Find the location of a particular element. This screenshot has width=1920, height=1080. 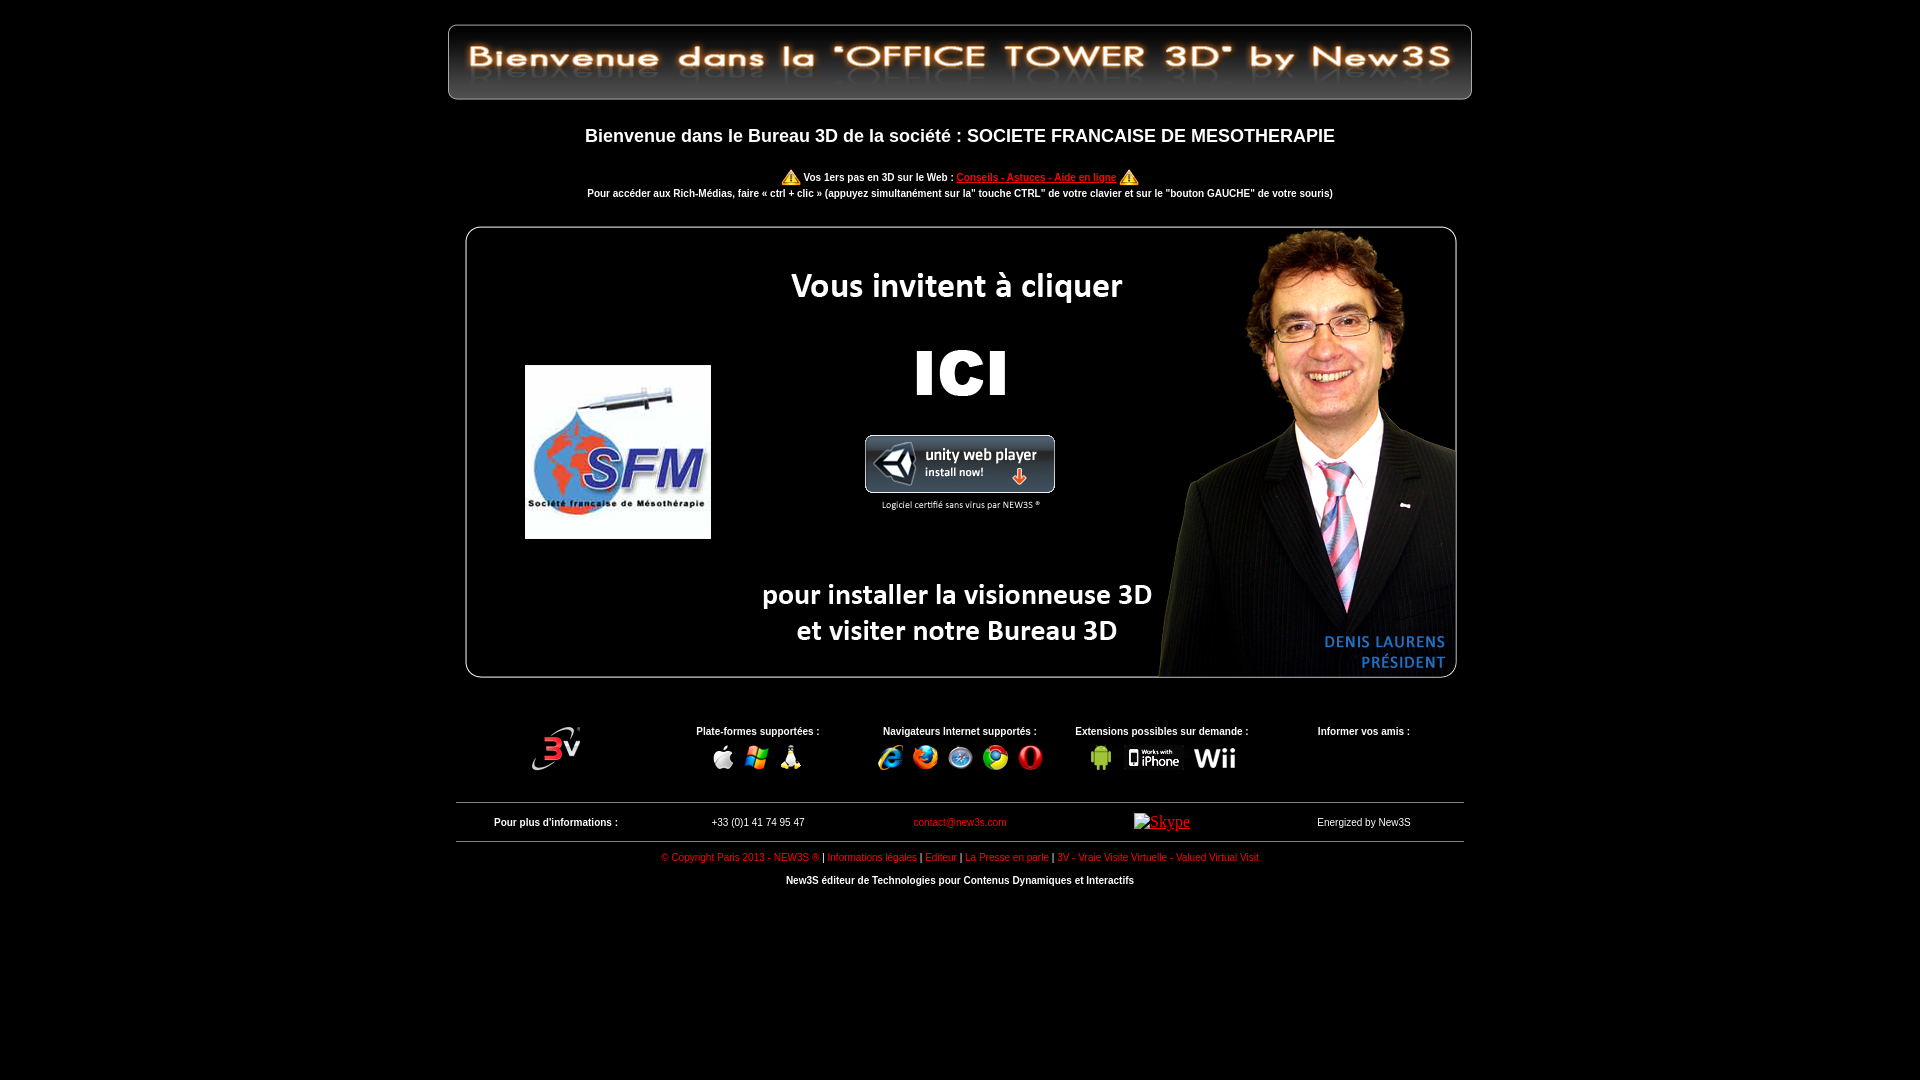

Editeur is located at coordinates (942, 858).